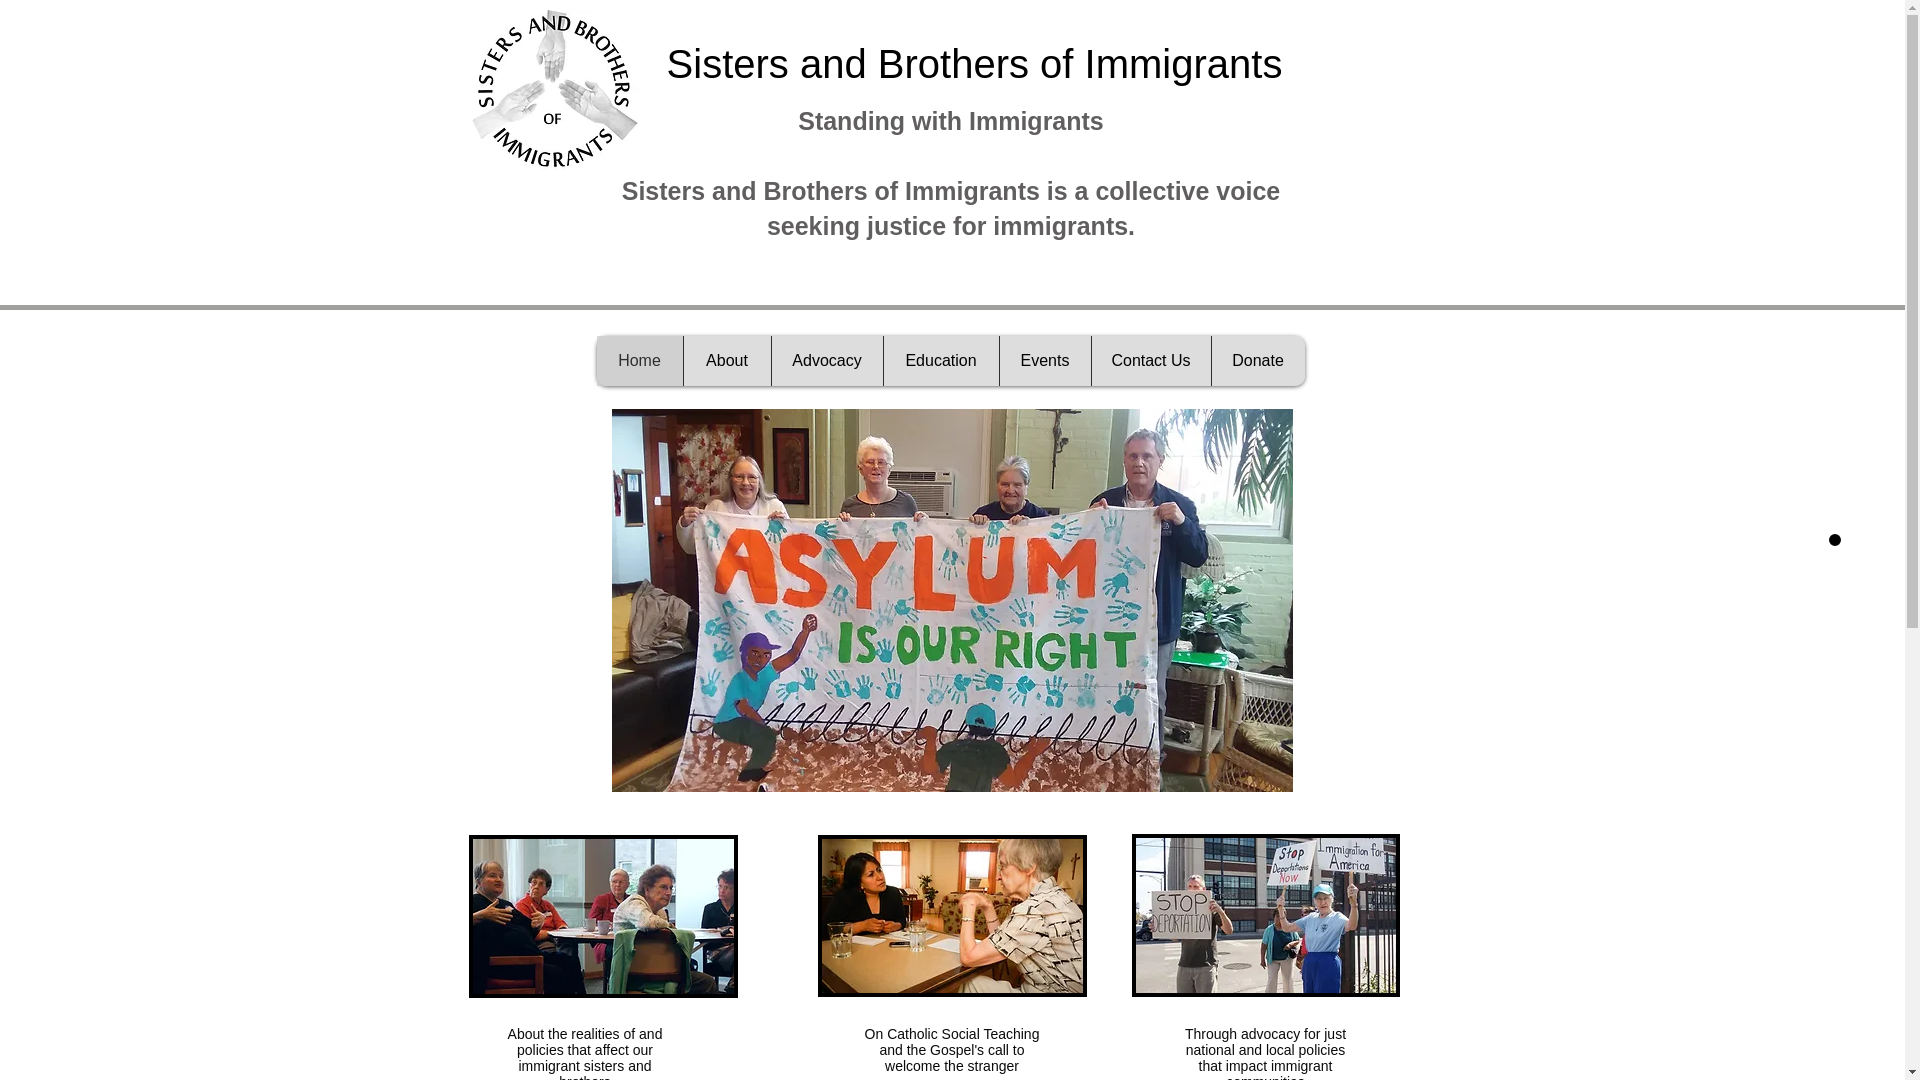 This screenshot has width=1920, height=1080. I want to click on Advocacy, so click(825, 360).